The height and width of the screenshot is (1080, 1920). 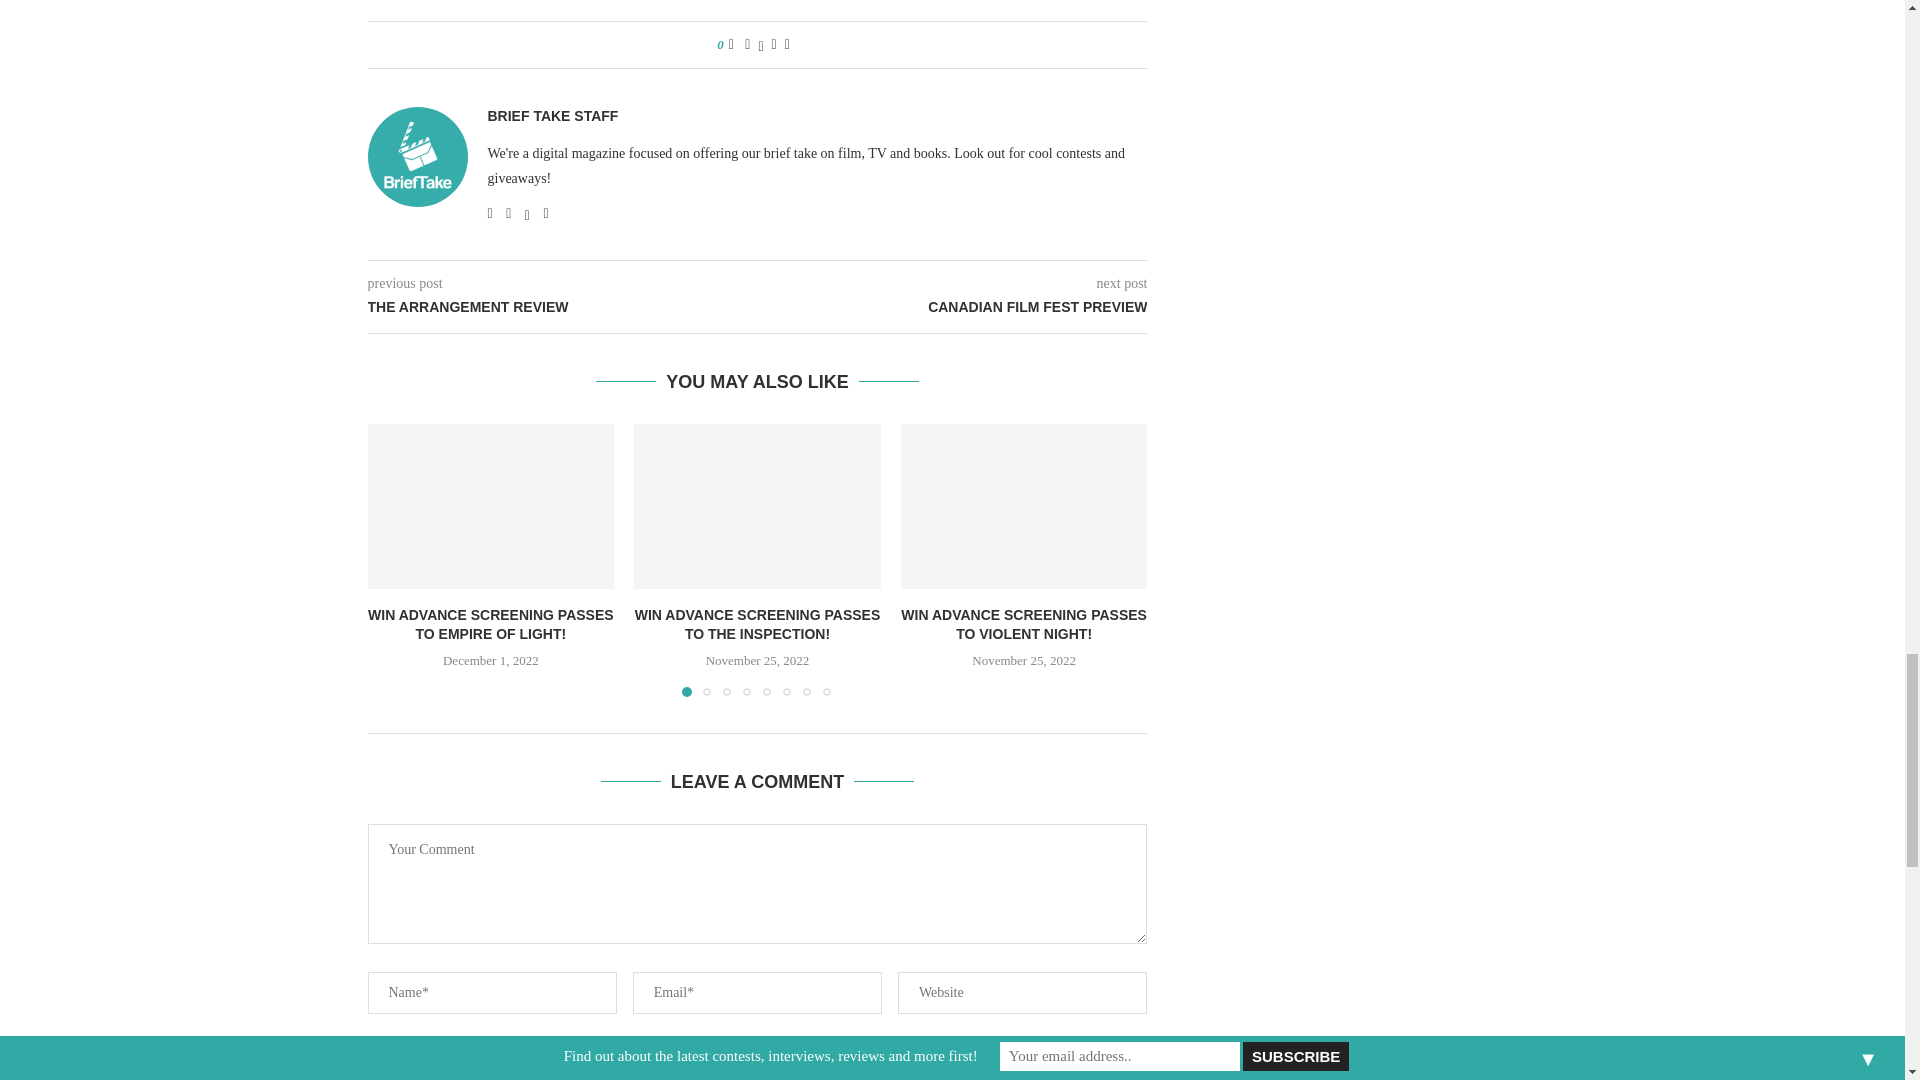 What do you see at coordinates (374, 1052) in the screenshot?
I see `yes` at bounding box center [374, 1052].